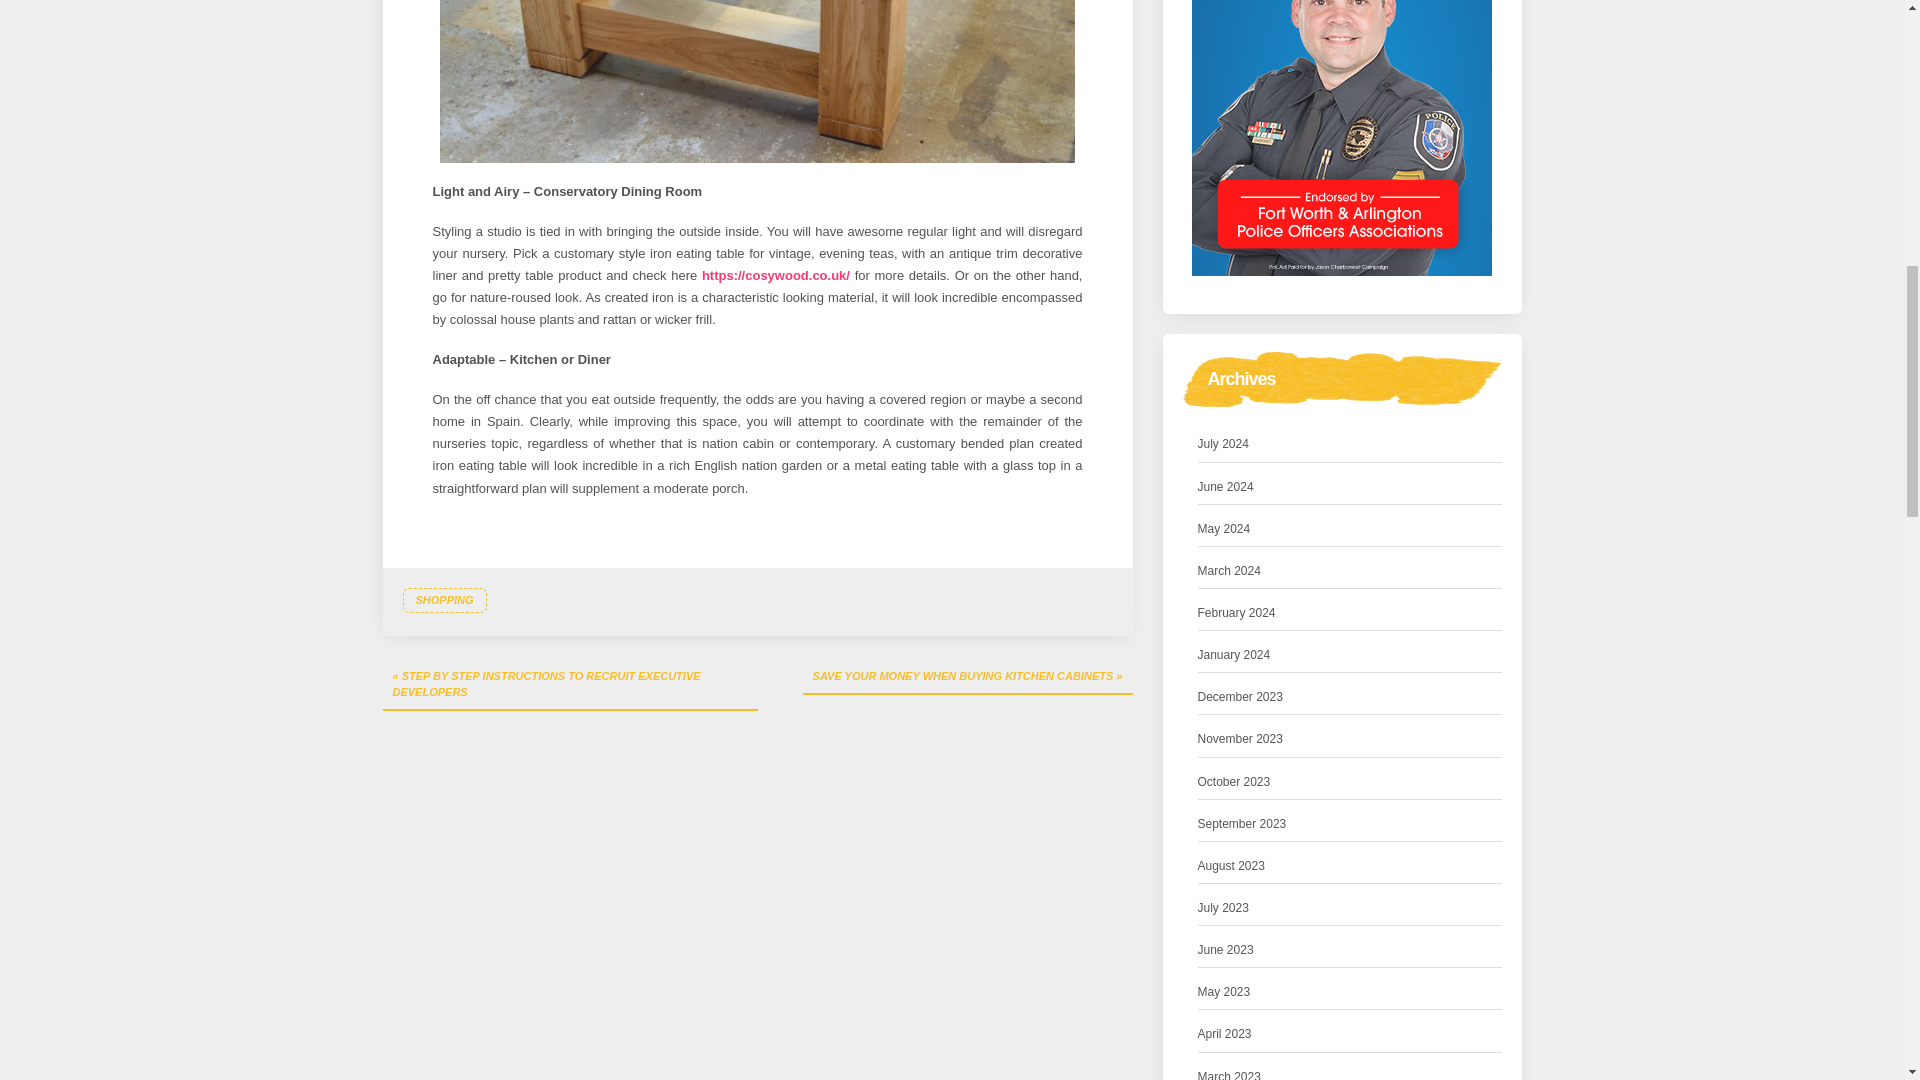 The image size is (1920, 1080). What do you see at coordinates (1226, 950) in the screenshot?
I see `June 2023` at bounding box center [1226, 950].